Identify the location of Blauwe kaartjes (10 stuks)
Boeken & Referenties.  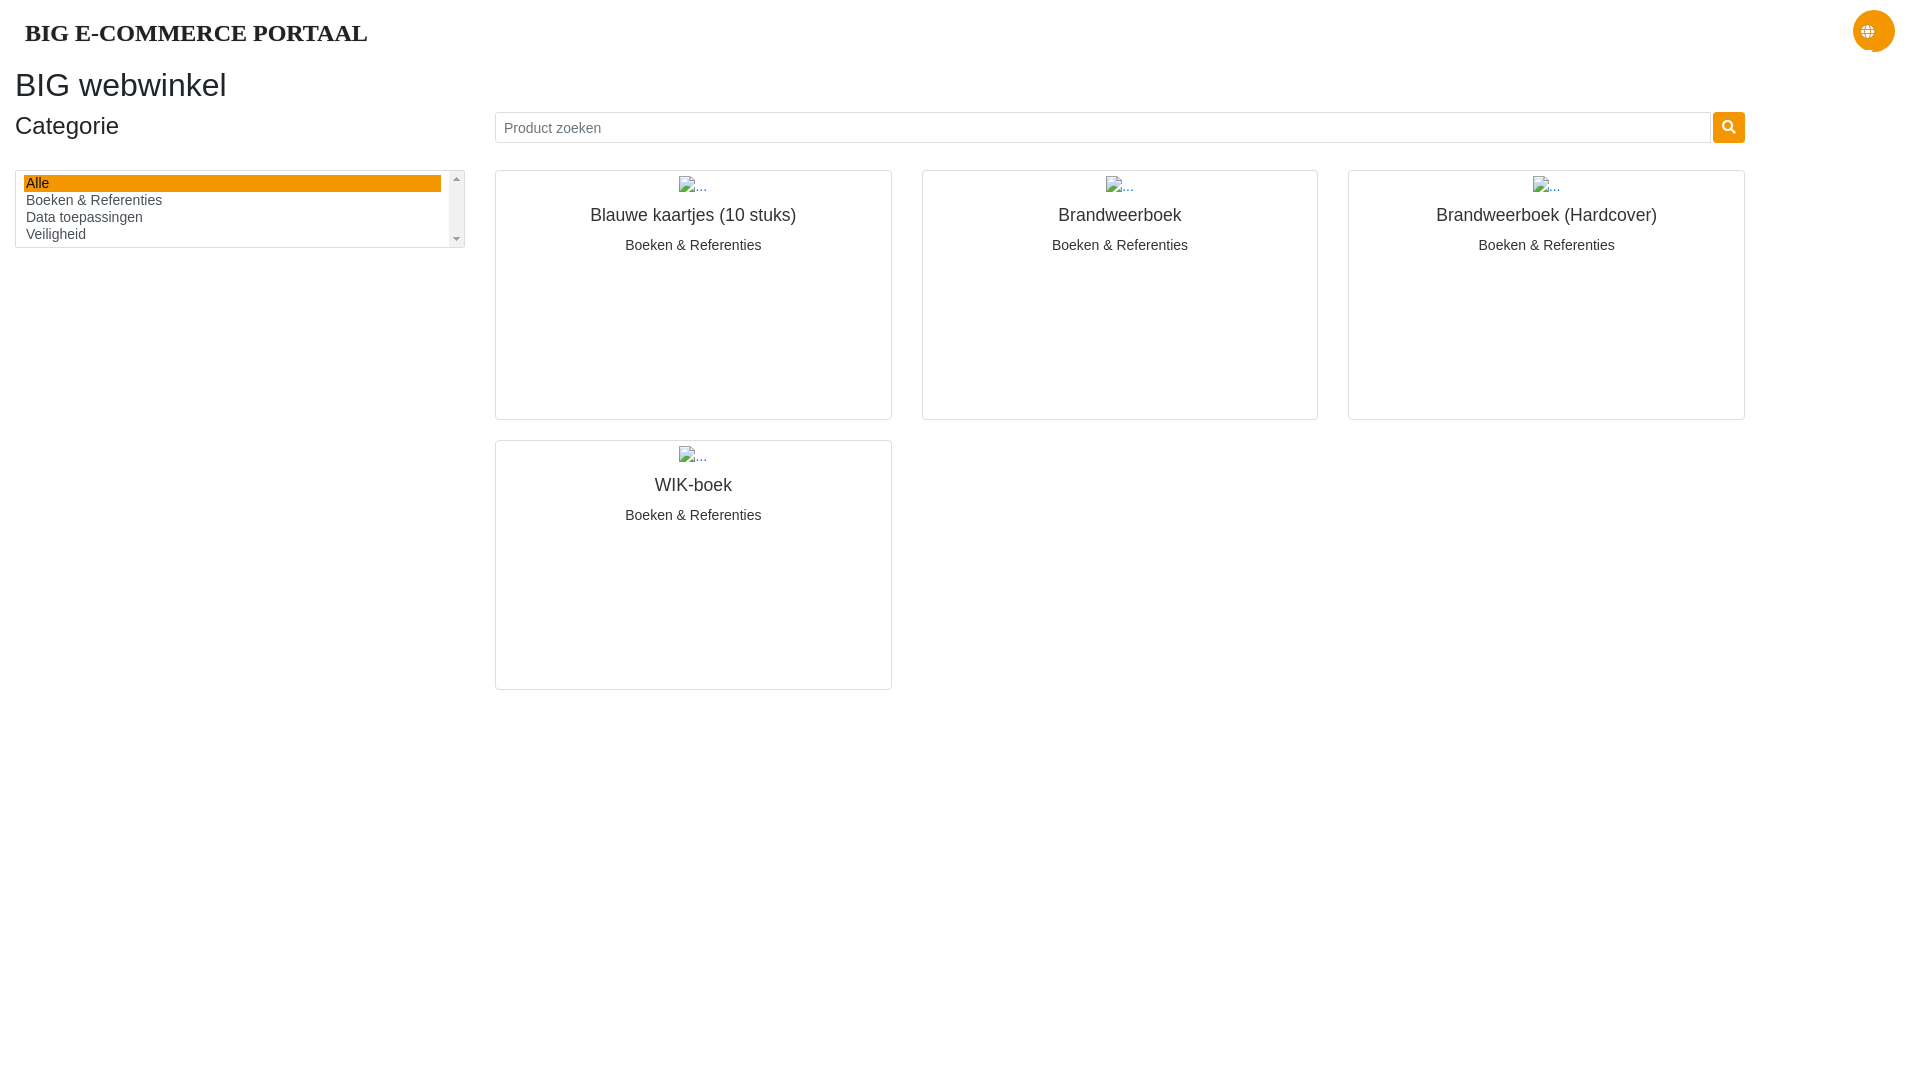
(694, 295).